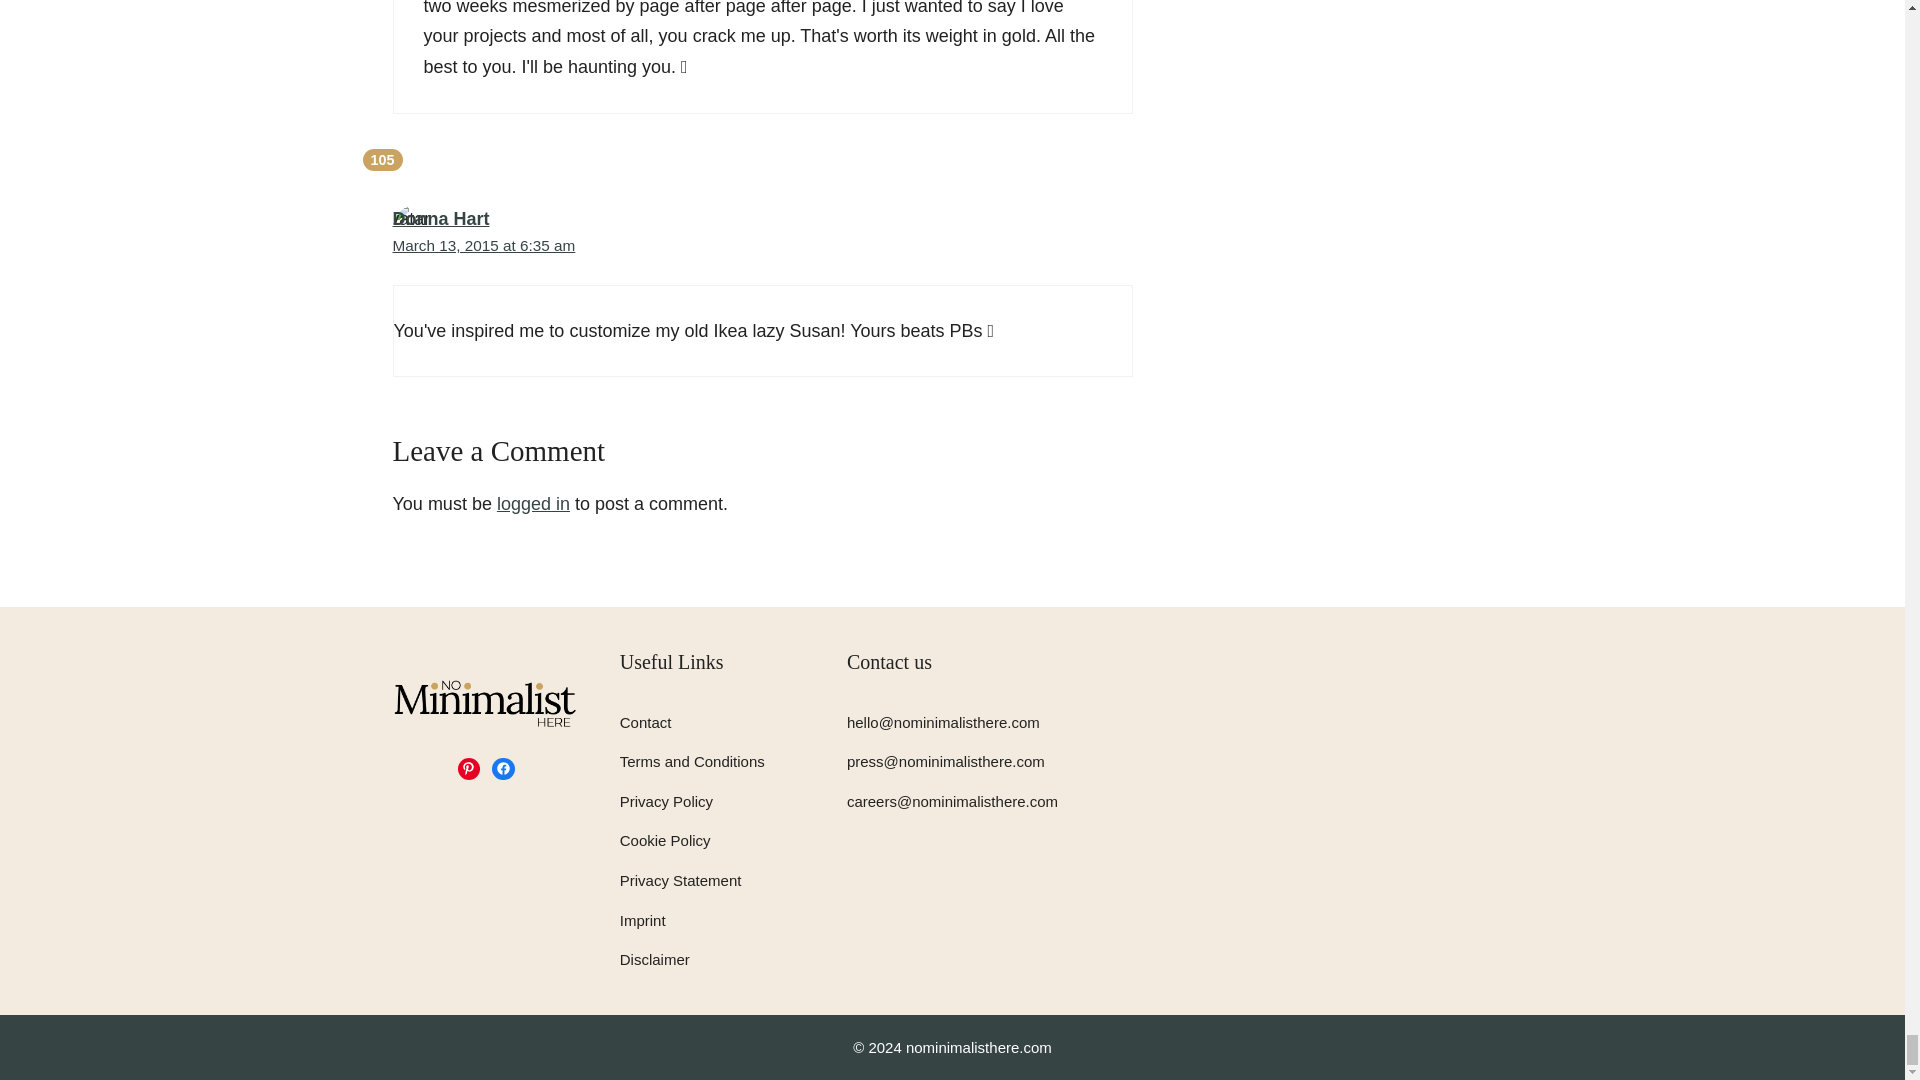 Image resolution: width=1920 pixels, height=1080 pixels. What do you see at coordinates (485, 702) in the screenshot?
I see `cropped-nominimalisthere-logo.png` at bounding box center [485, 702].